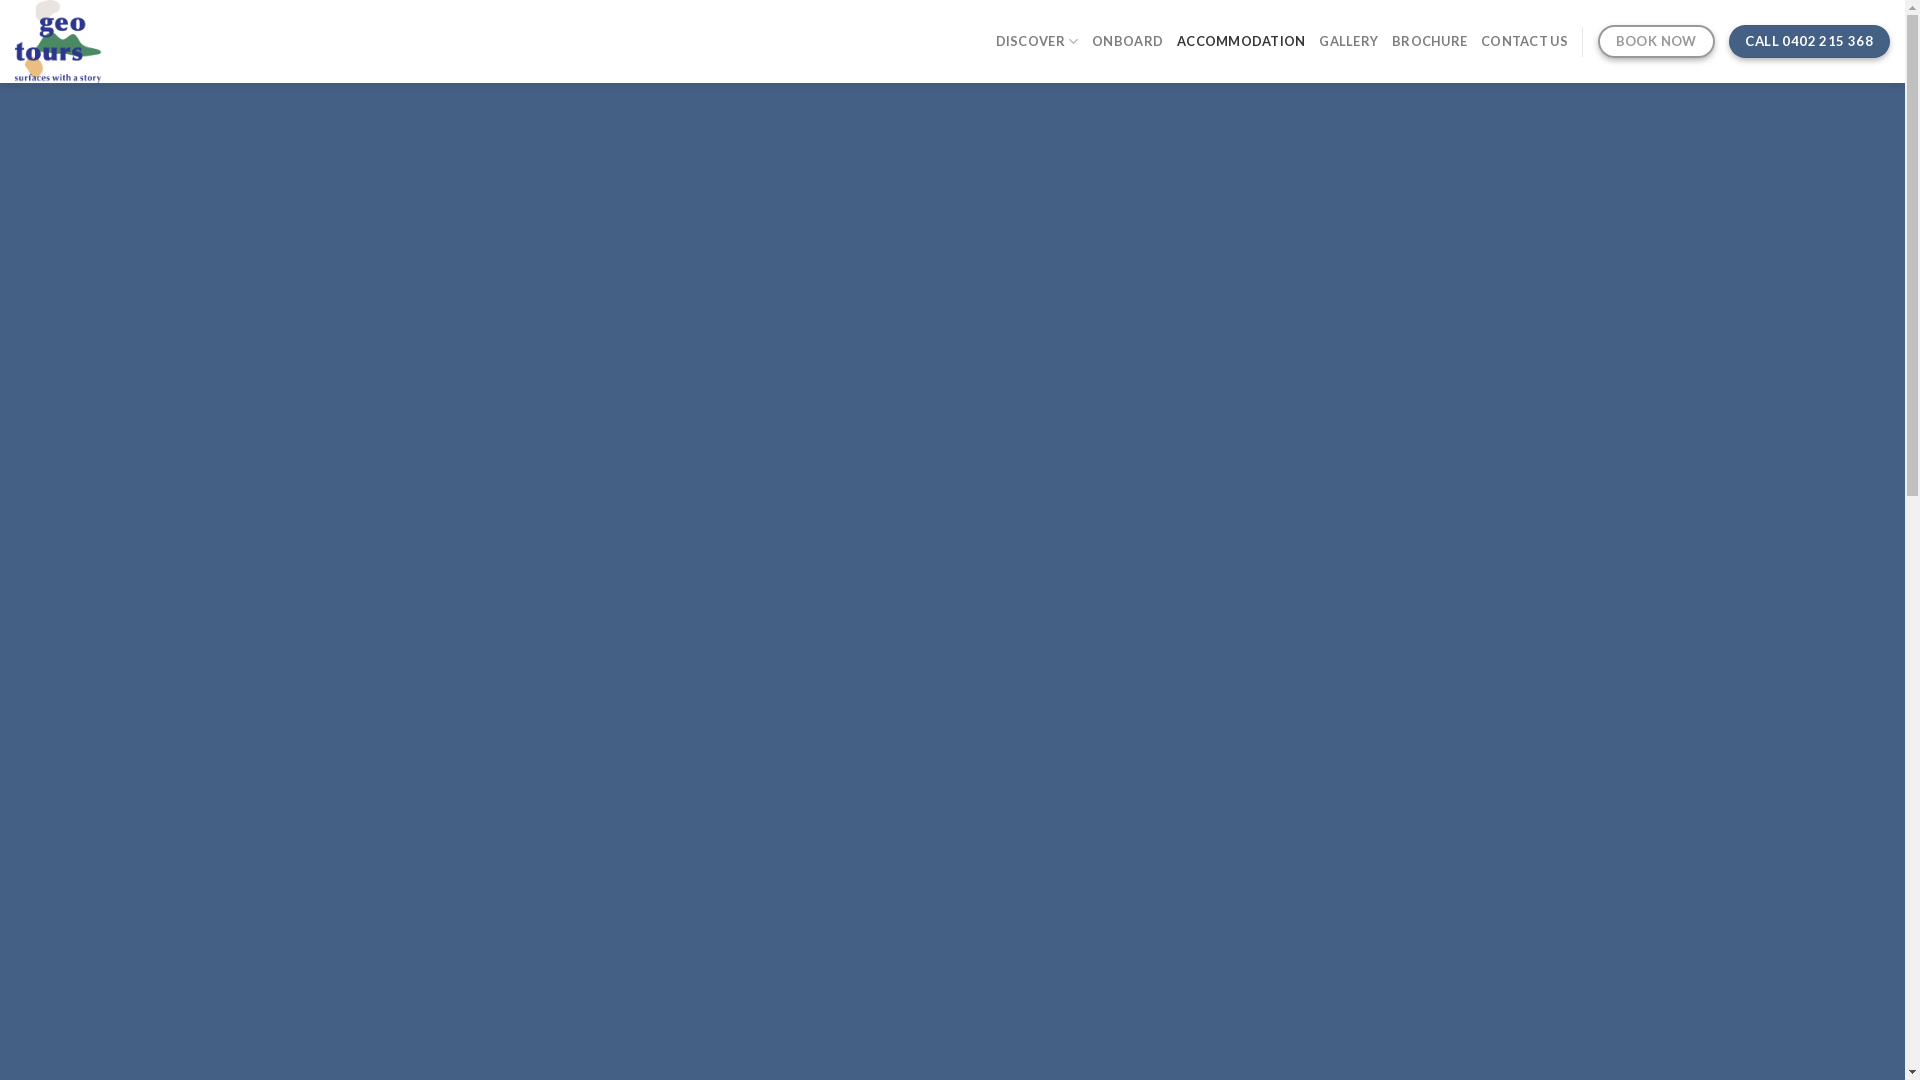 This screenshot has width=1920, height=1080. I want to click on GALLERY, so click(1348, 41).